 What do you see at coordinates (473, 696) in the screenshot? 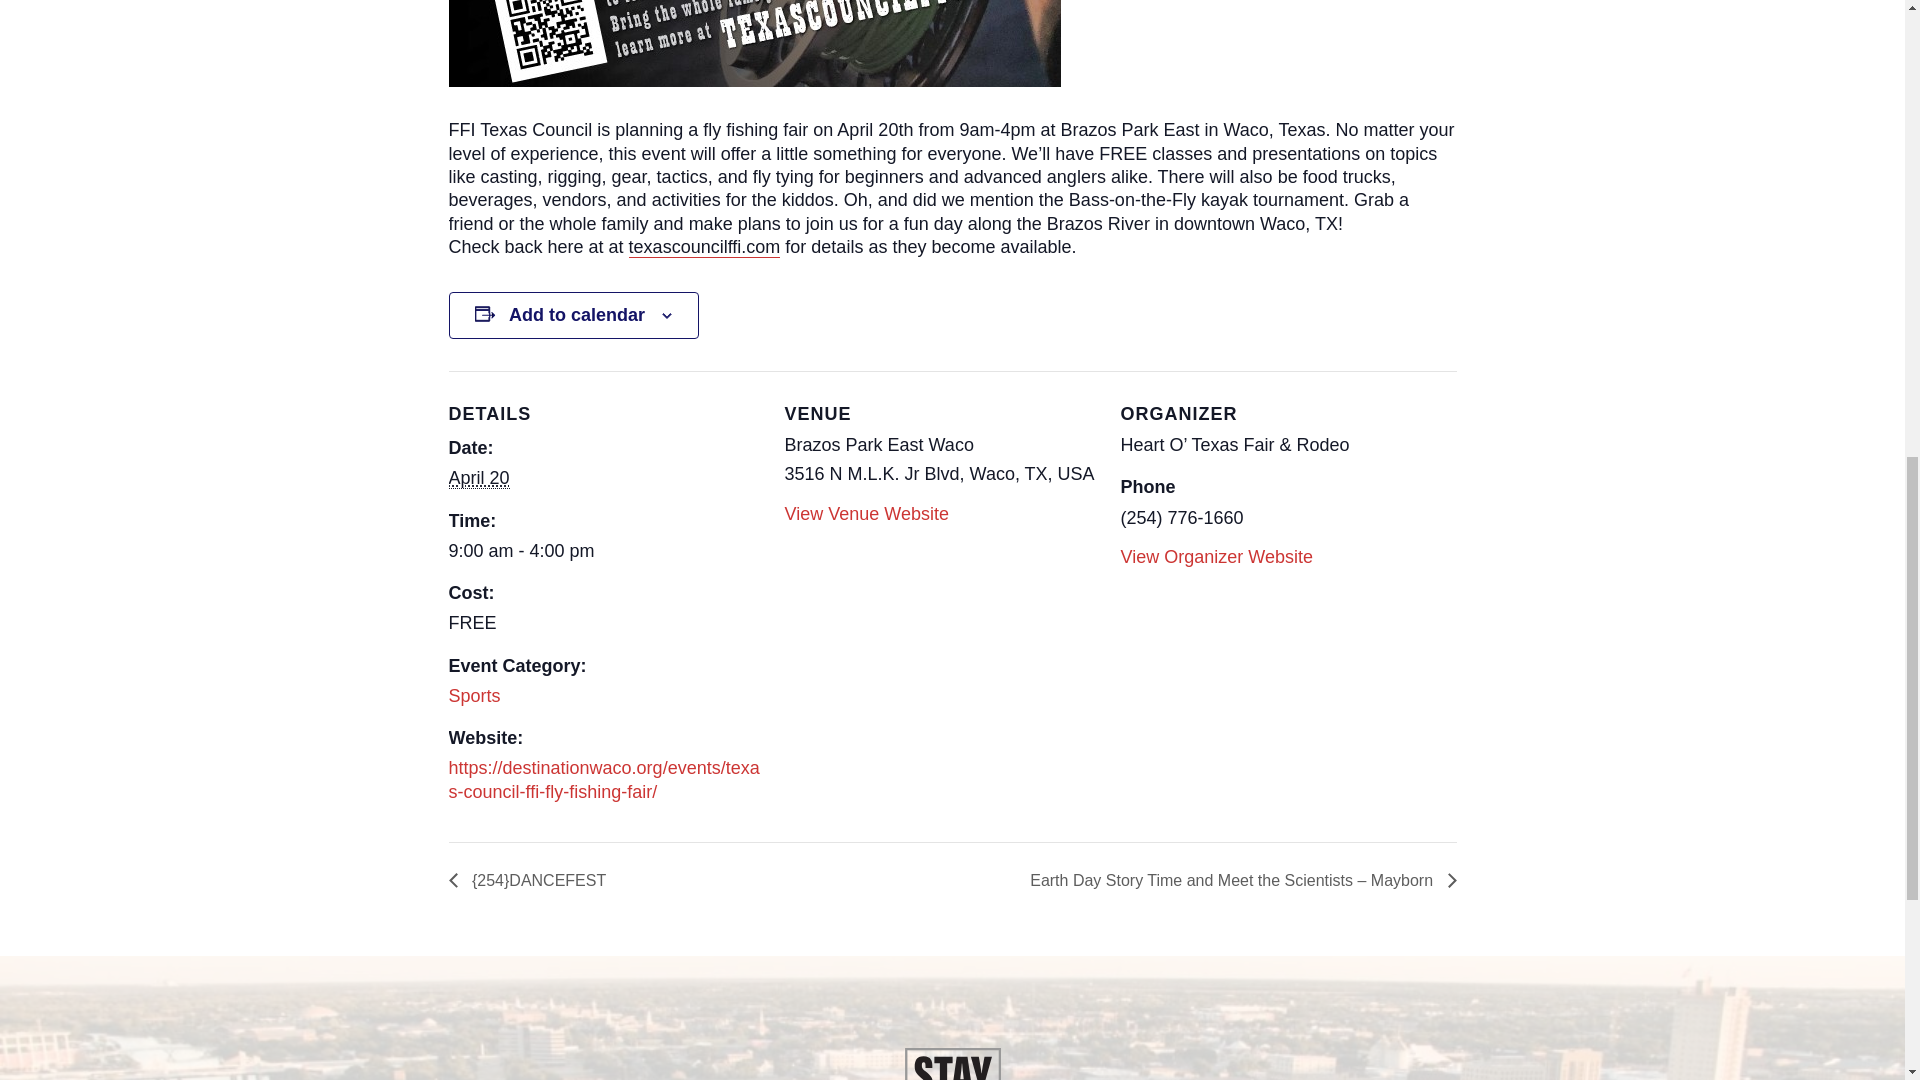
I see `Sports` at bounding box center [473, 696].